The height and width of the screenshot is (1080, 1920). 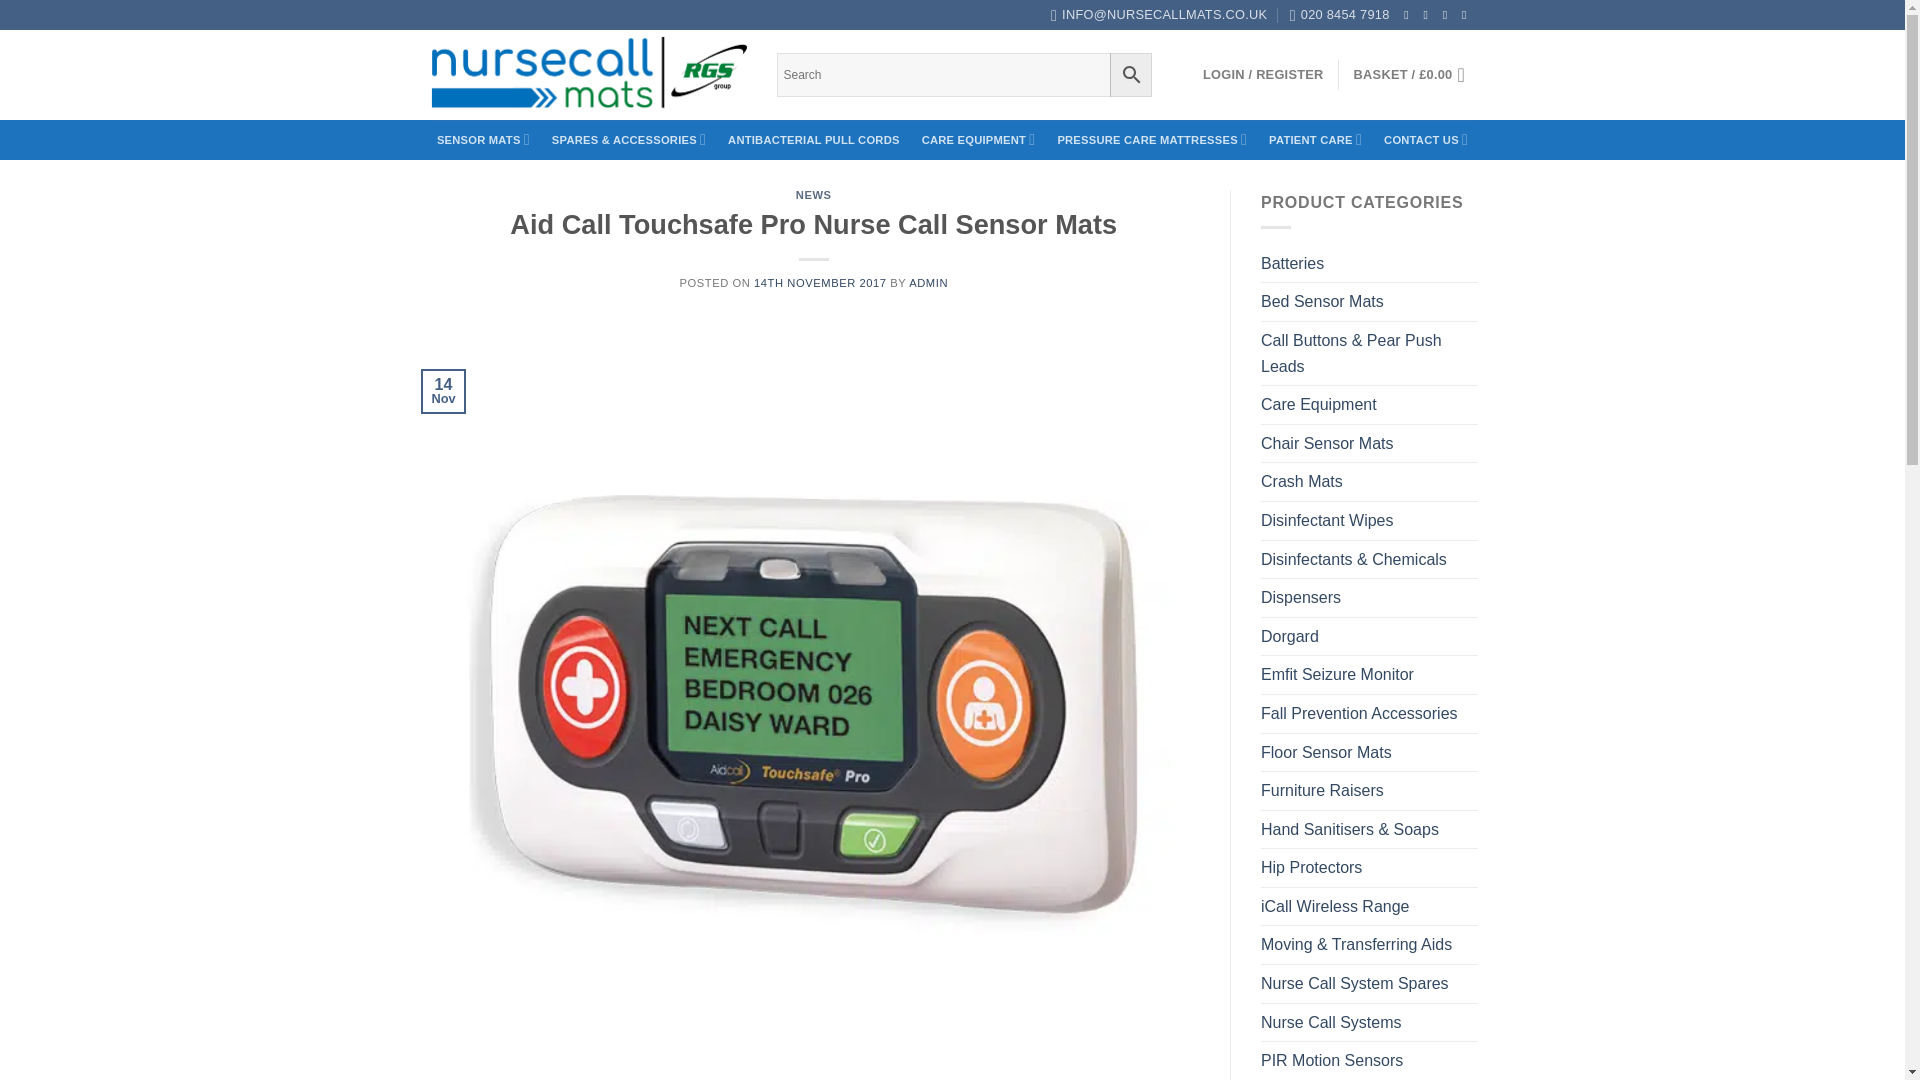 What do you see at coordinates (1340, 15) in the screenshot?
I see `020 8454 7918` at bounding box center [1340, 15].